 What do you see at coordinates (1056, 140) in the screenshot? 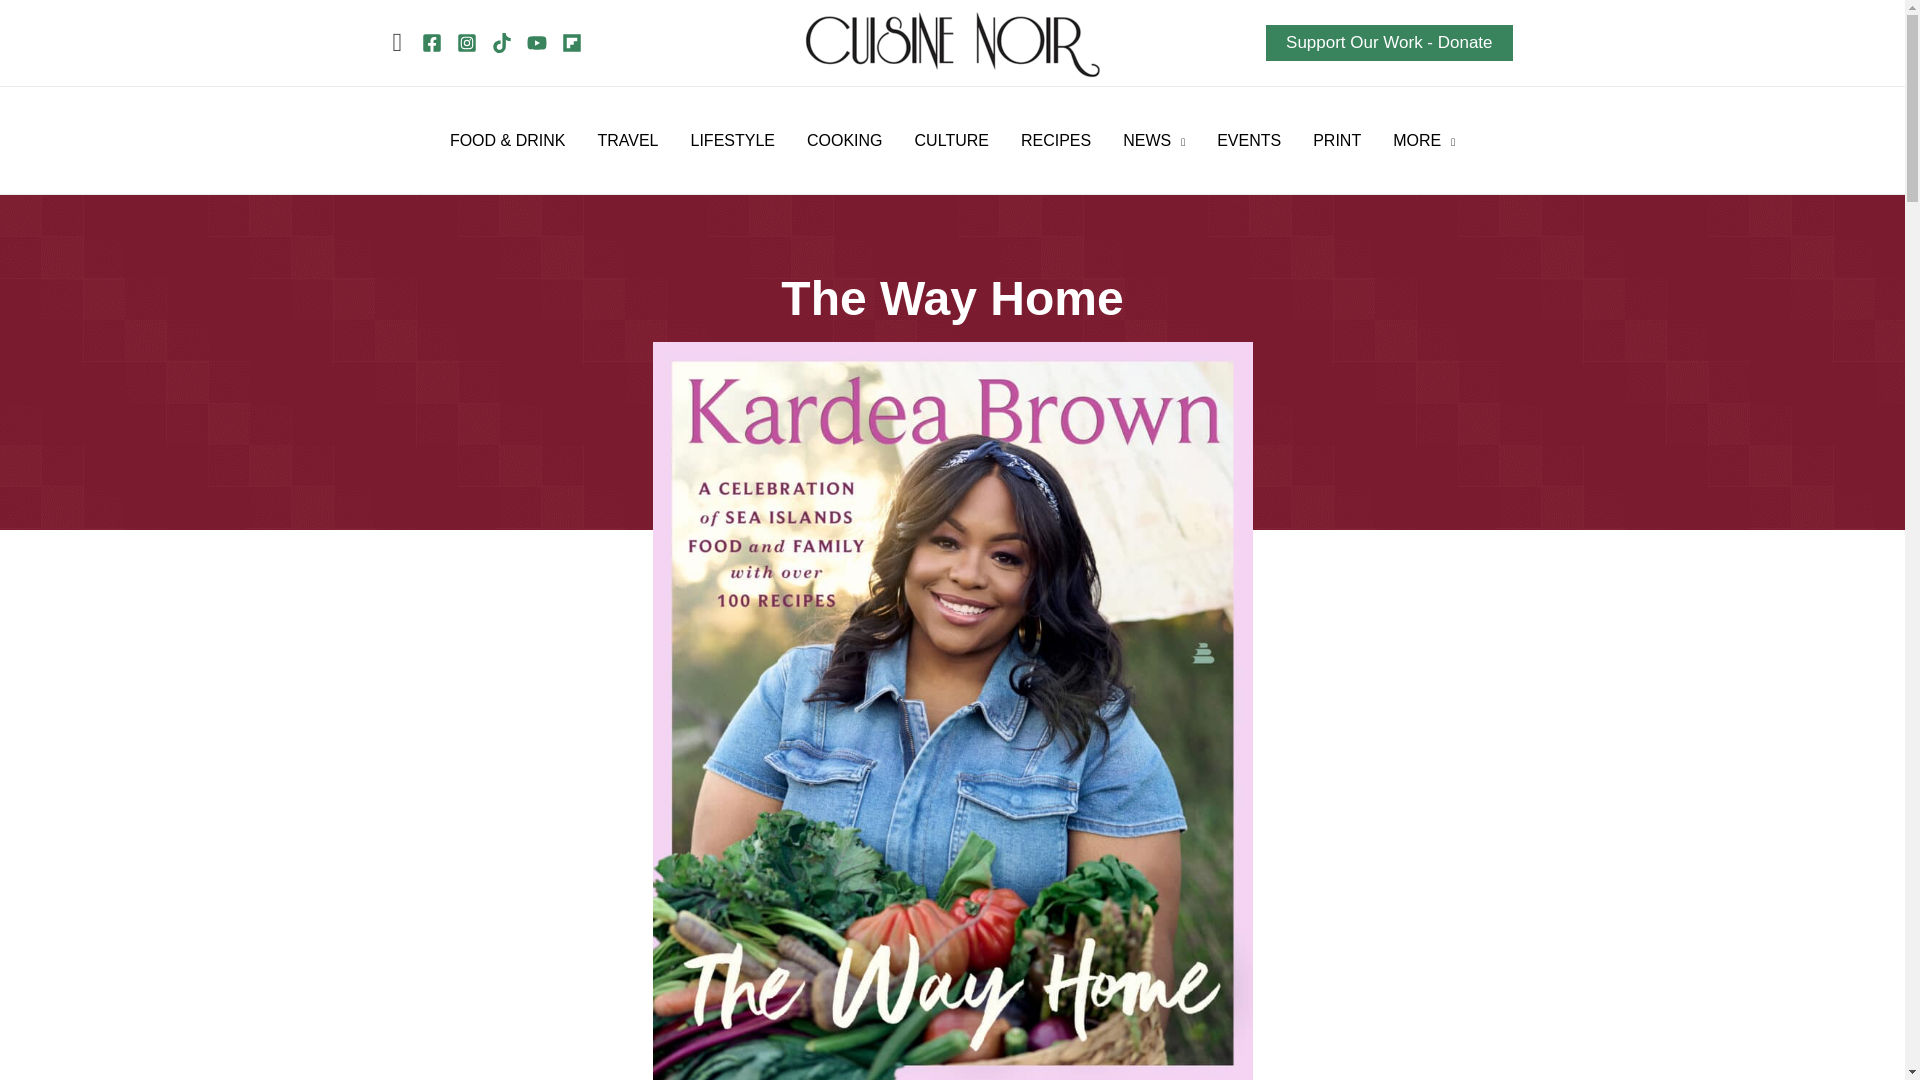
I see `RECIPES` at bounding box center [1056, 140].